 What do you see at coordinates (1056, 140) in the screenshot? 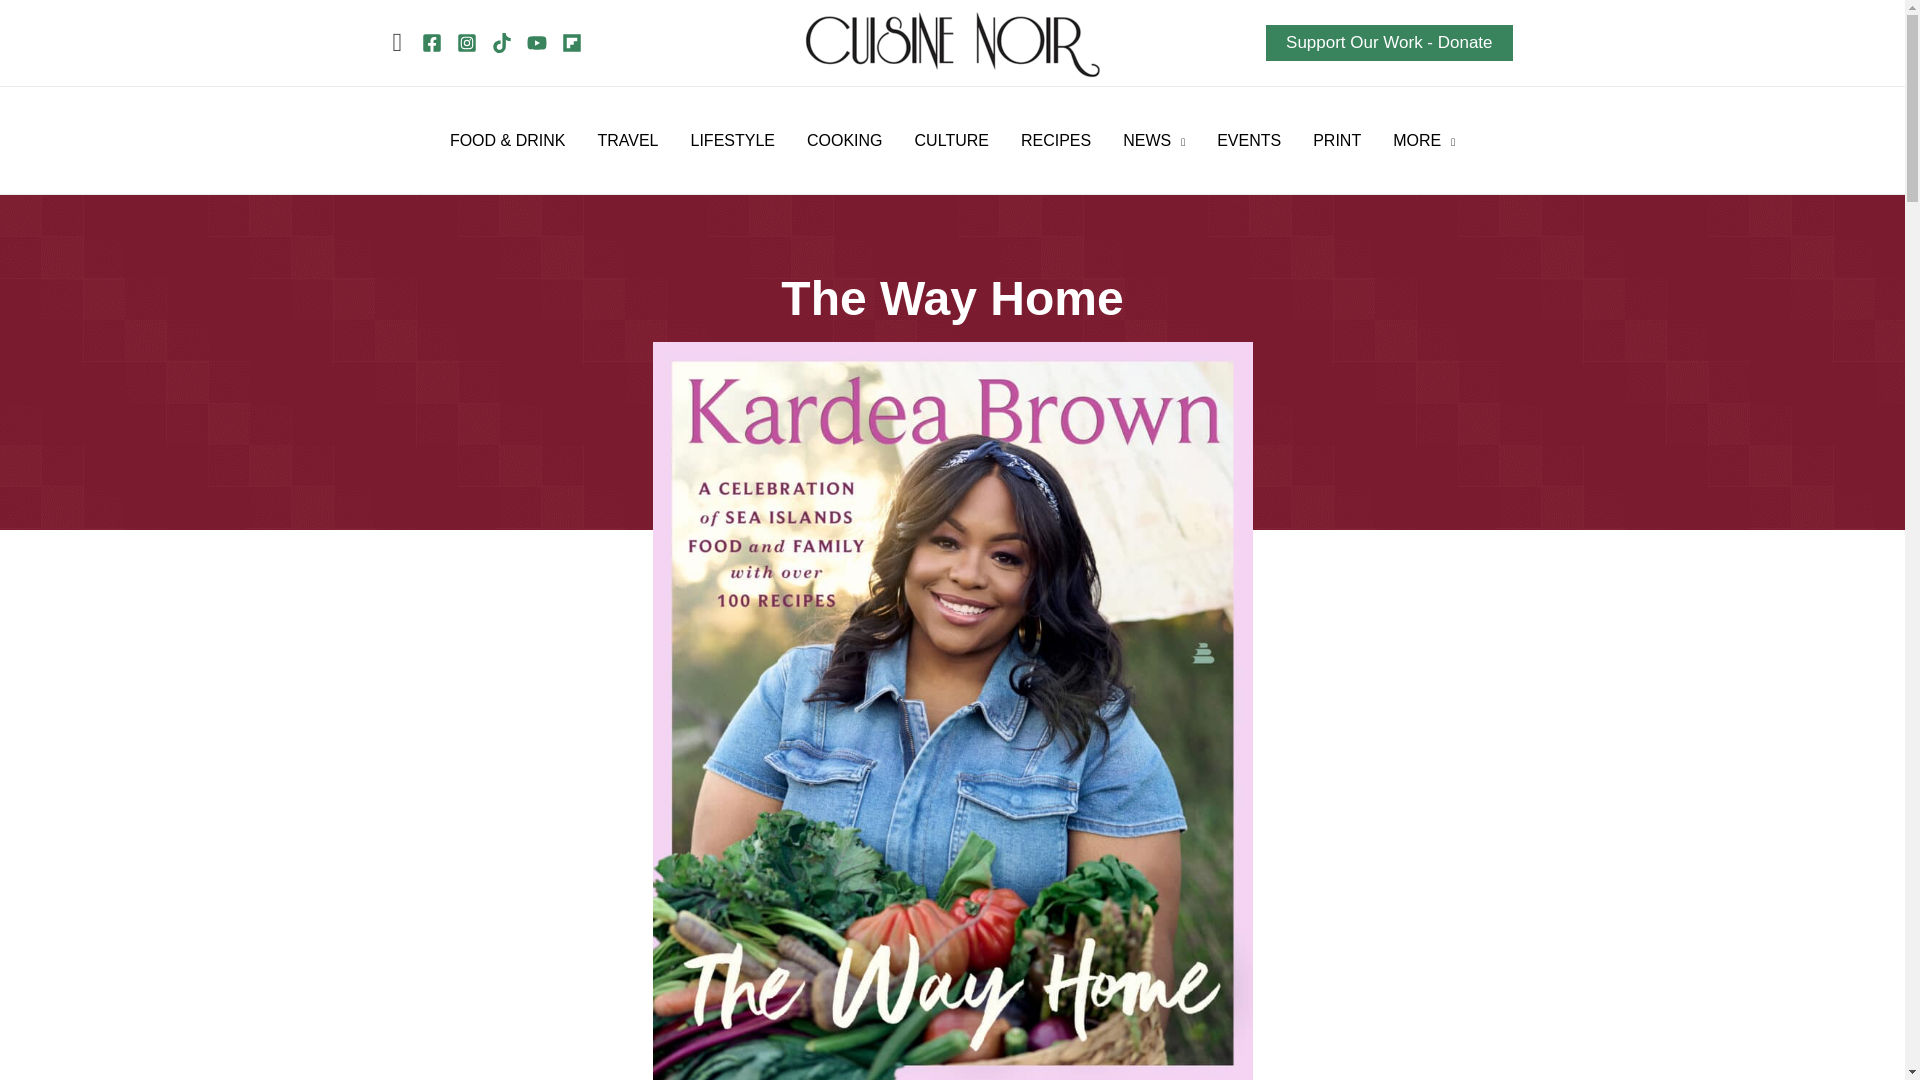
I see `RECIPES` at bounding box center [1056, 140].